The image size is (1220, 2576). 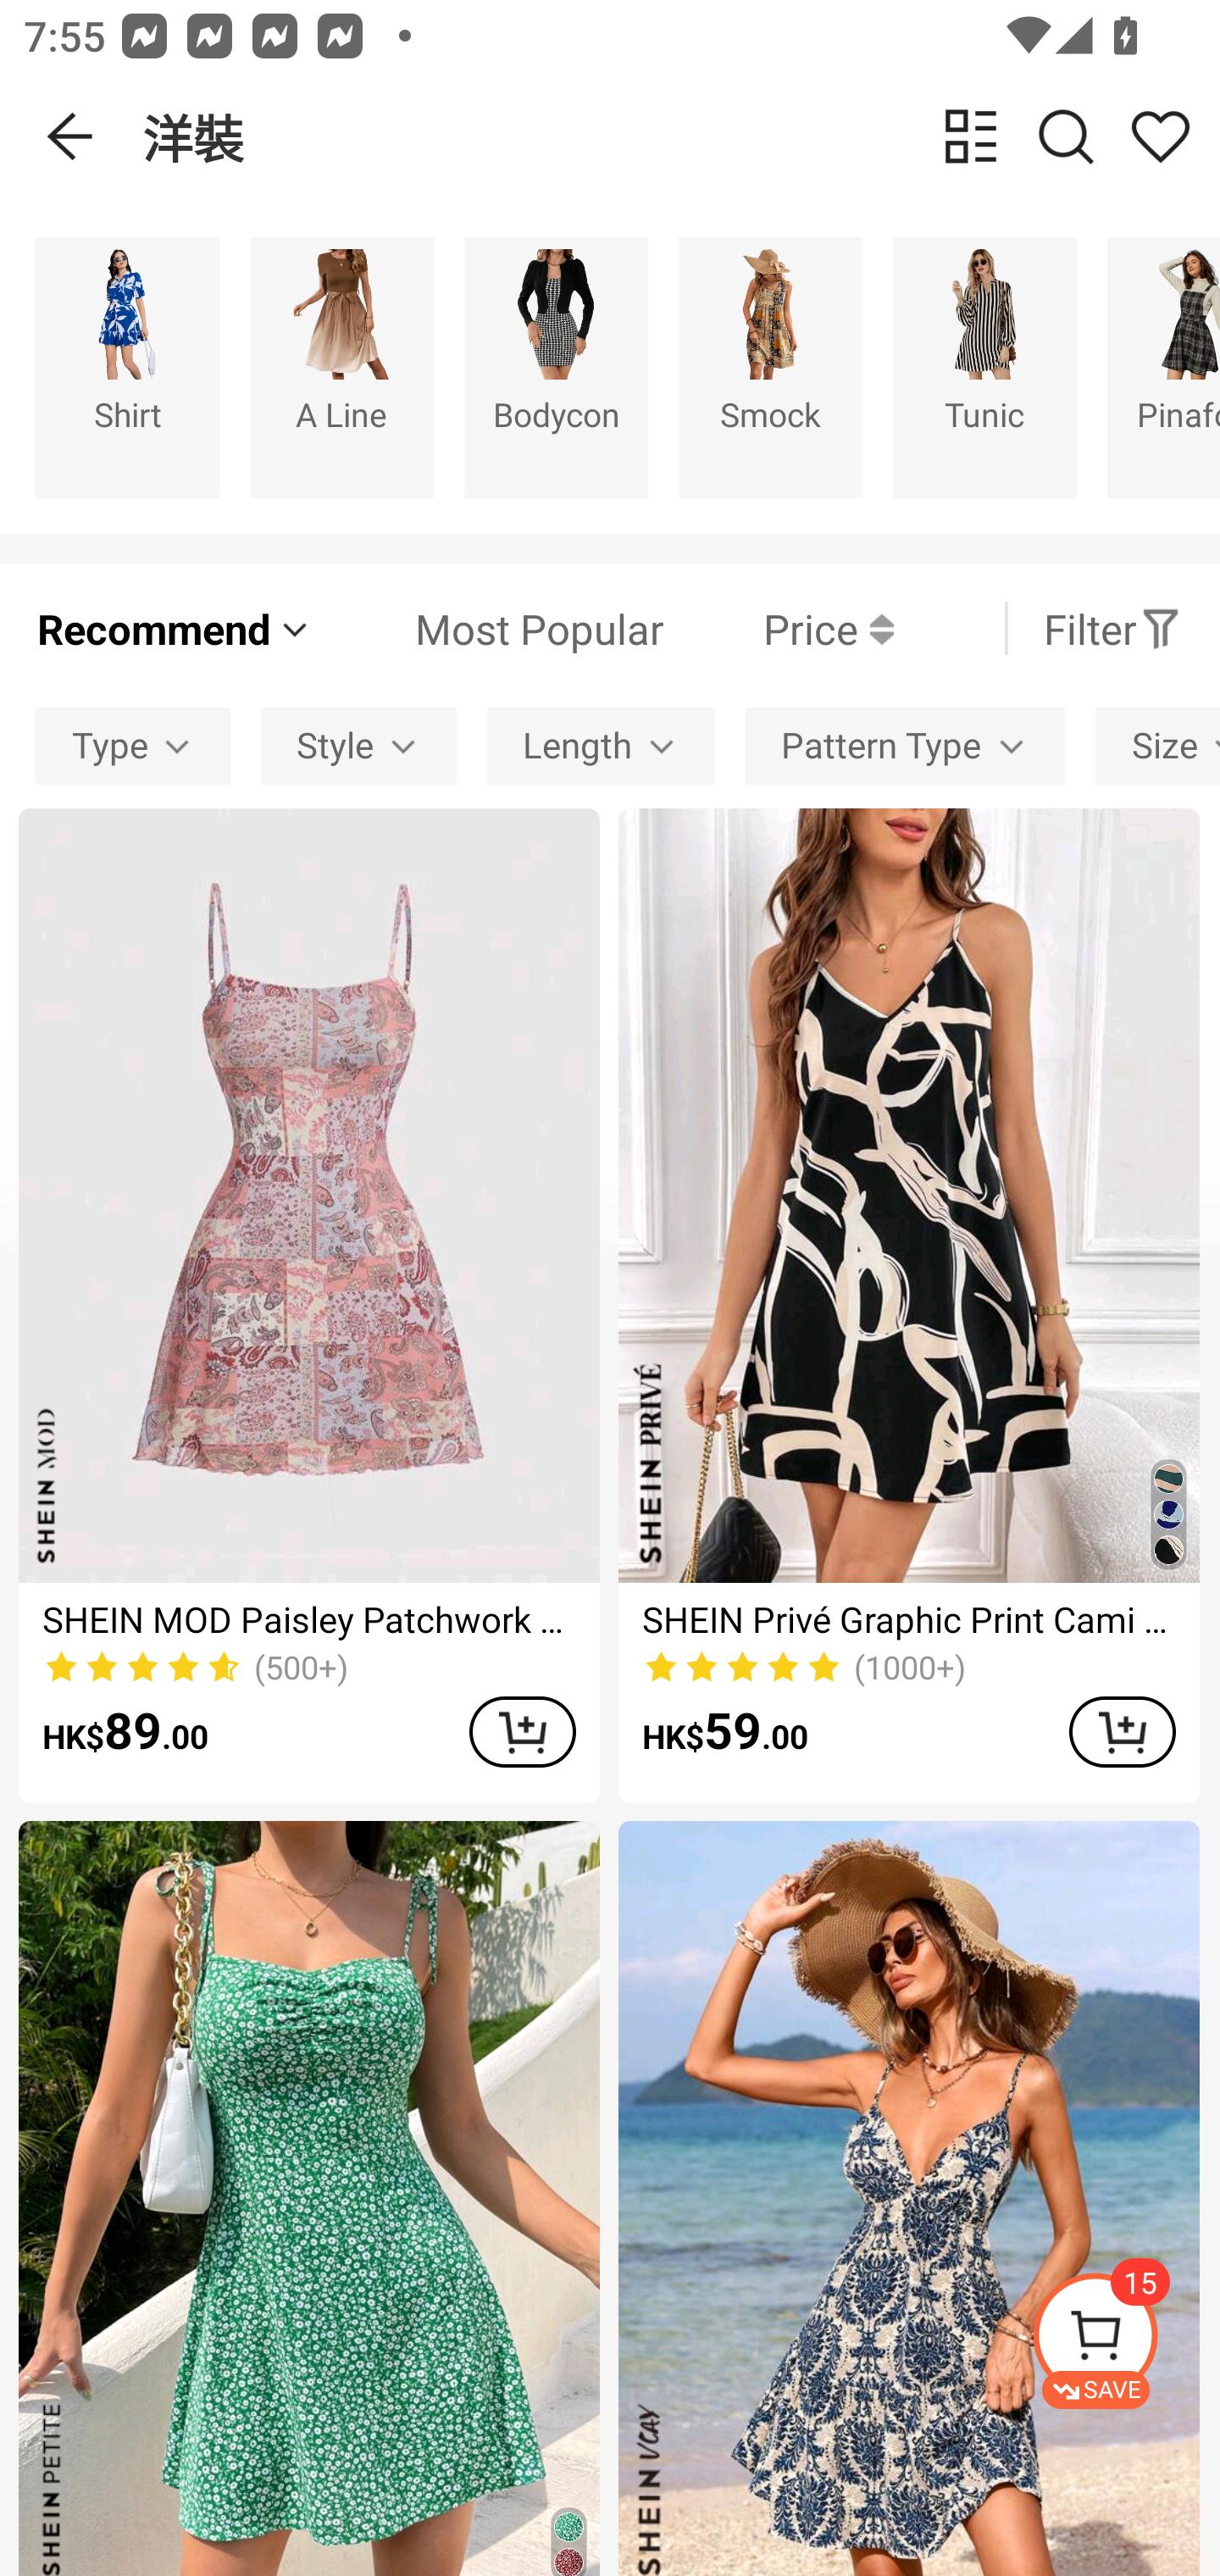 What do you see at coordinates (779, 628) in the screenshot?
I see `Price` at bounding box center [779, 628].